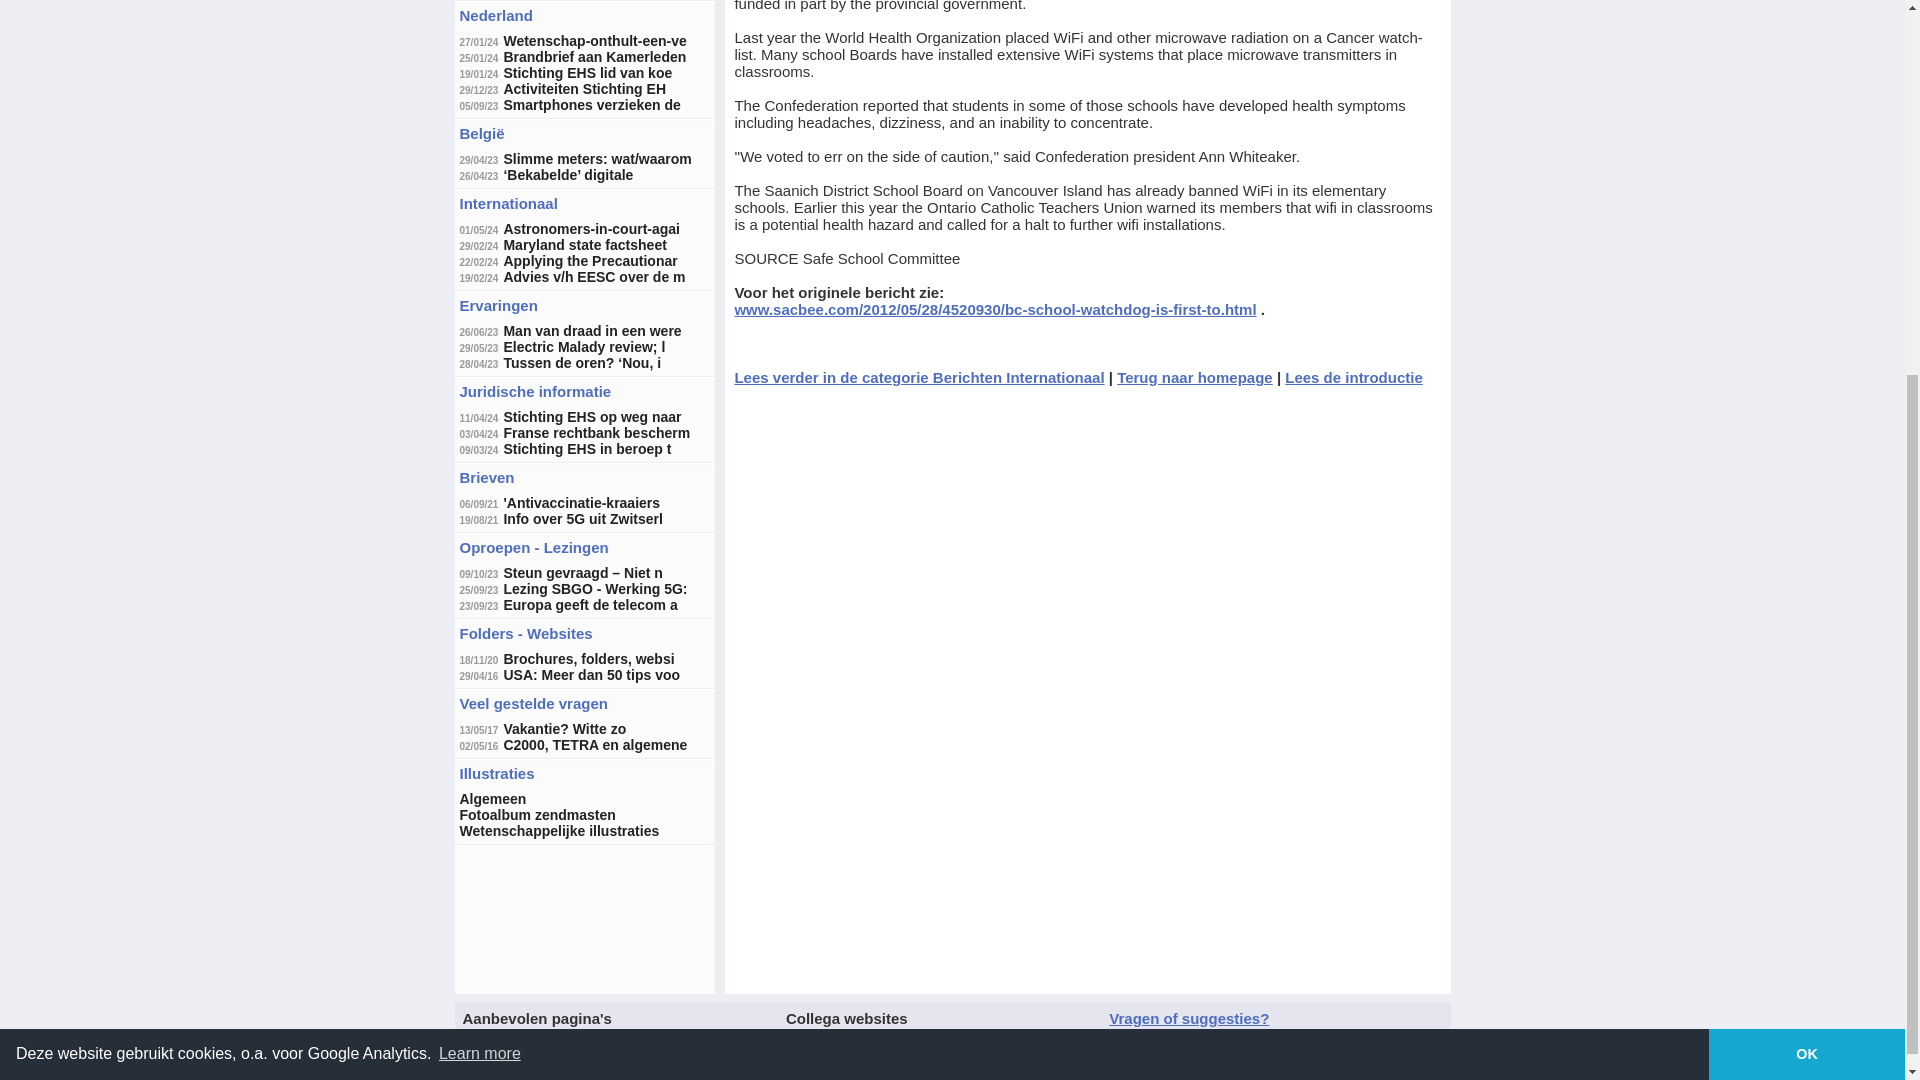  Describe the element at coordinates (1194, 377) in the screenshot. I see `Terug naar homepage` at that location.